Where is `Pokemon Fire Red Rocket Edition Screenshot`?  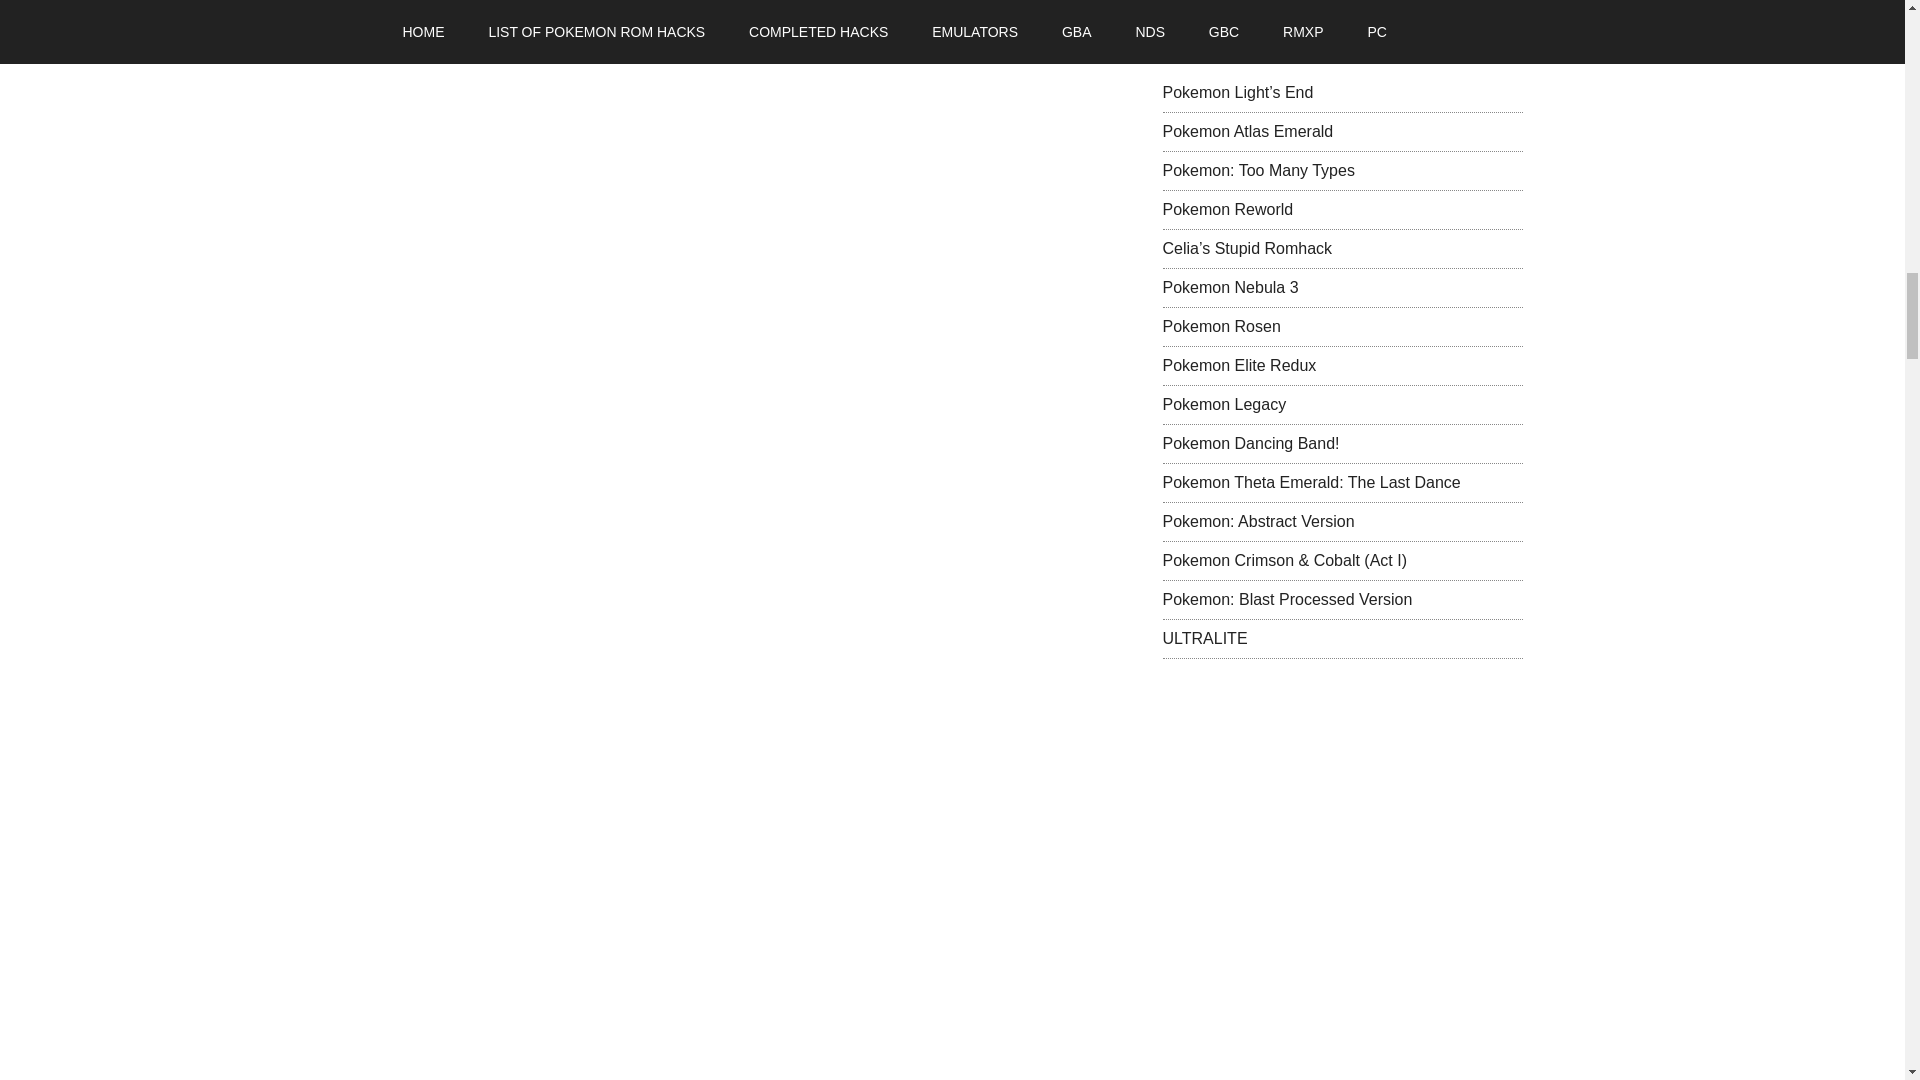 Pokemon Fire Red Rocket Edition Screenshot is located at coordinates (502, 1015).